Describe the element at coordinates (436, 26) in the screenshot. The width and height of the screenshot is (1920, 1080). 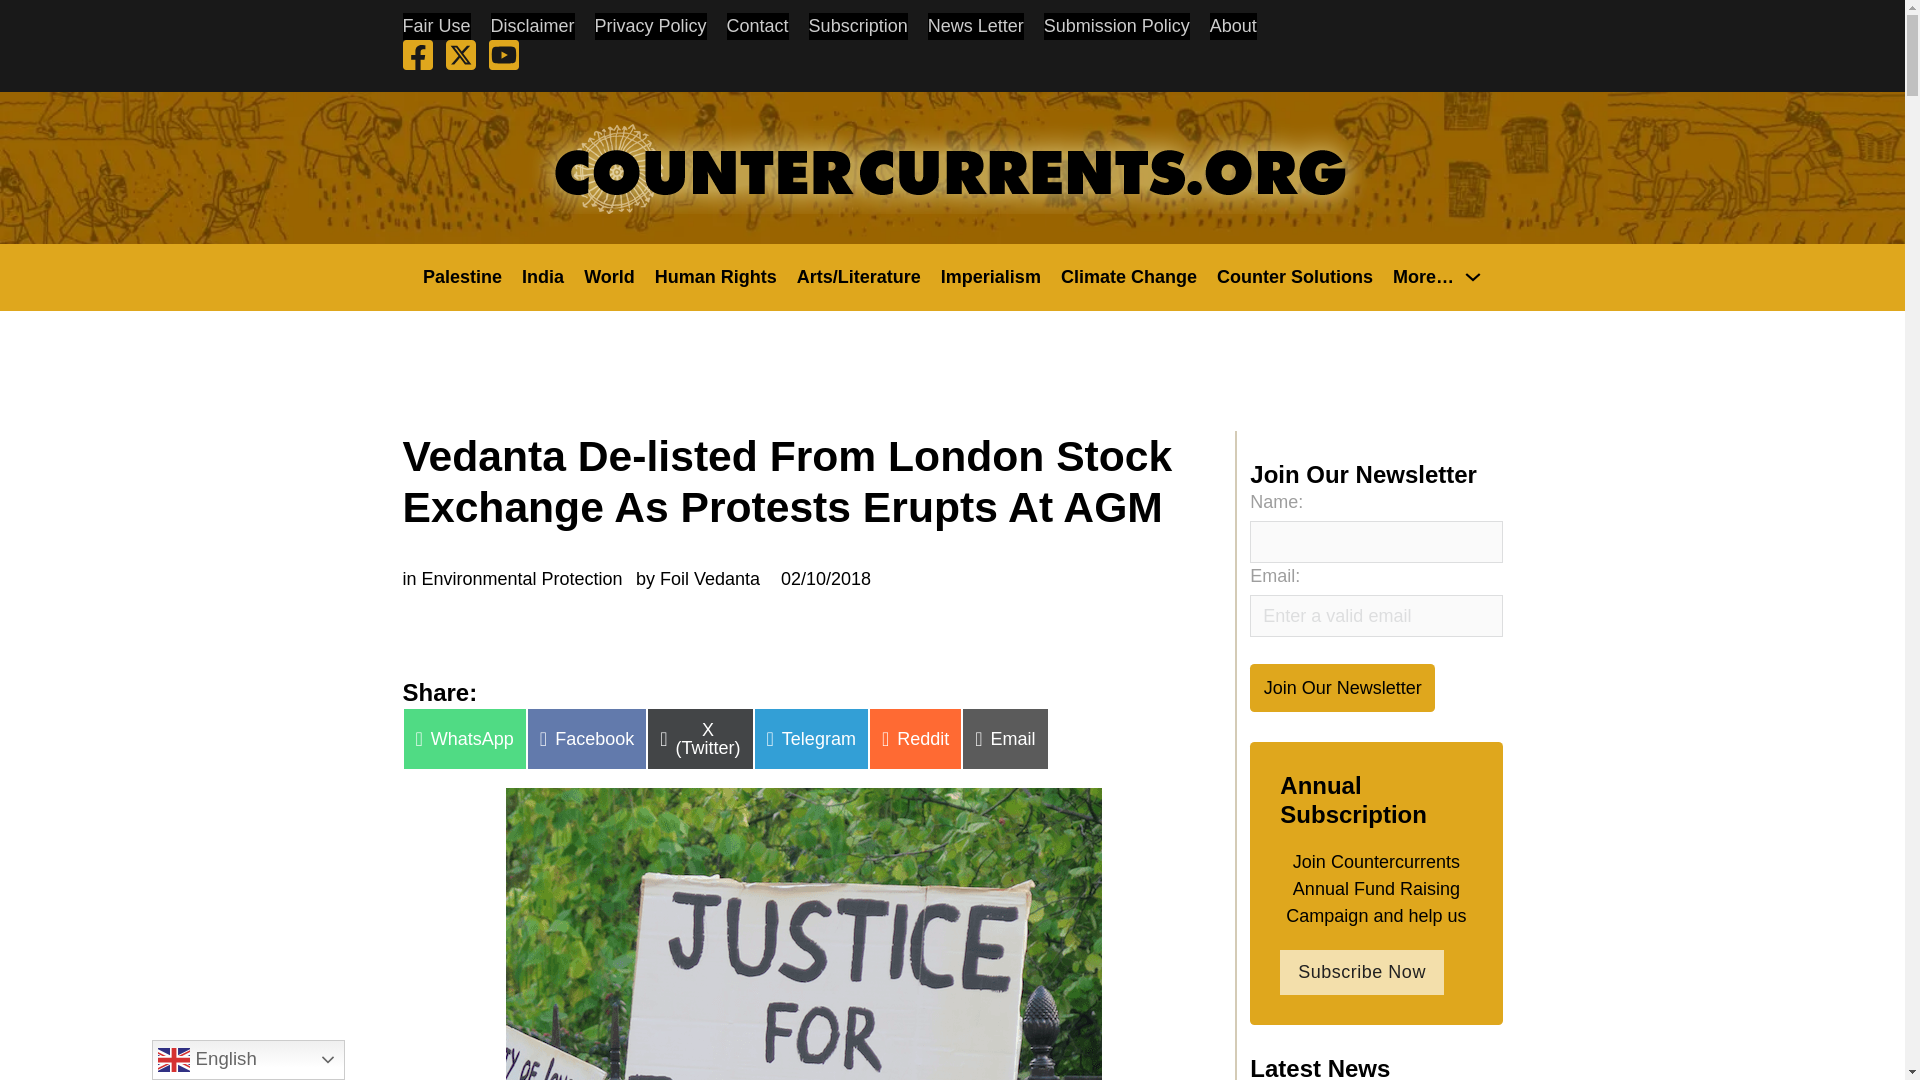
I see `Fair Use` at that location.